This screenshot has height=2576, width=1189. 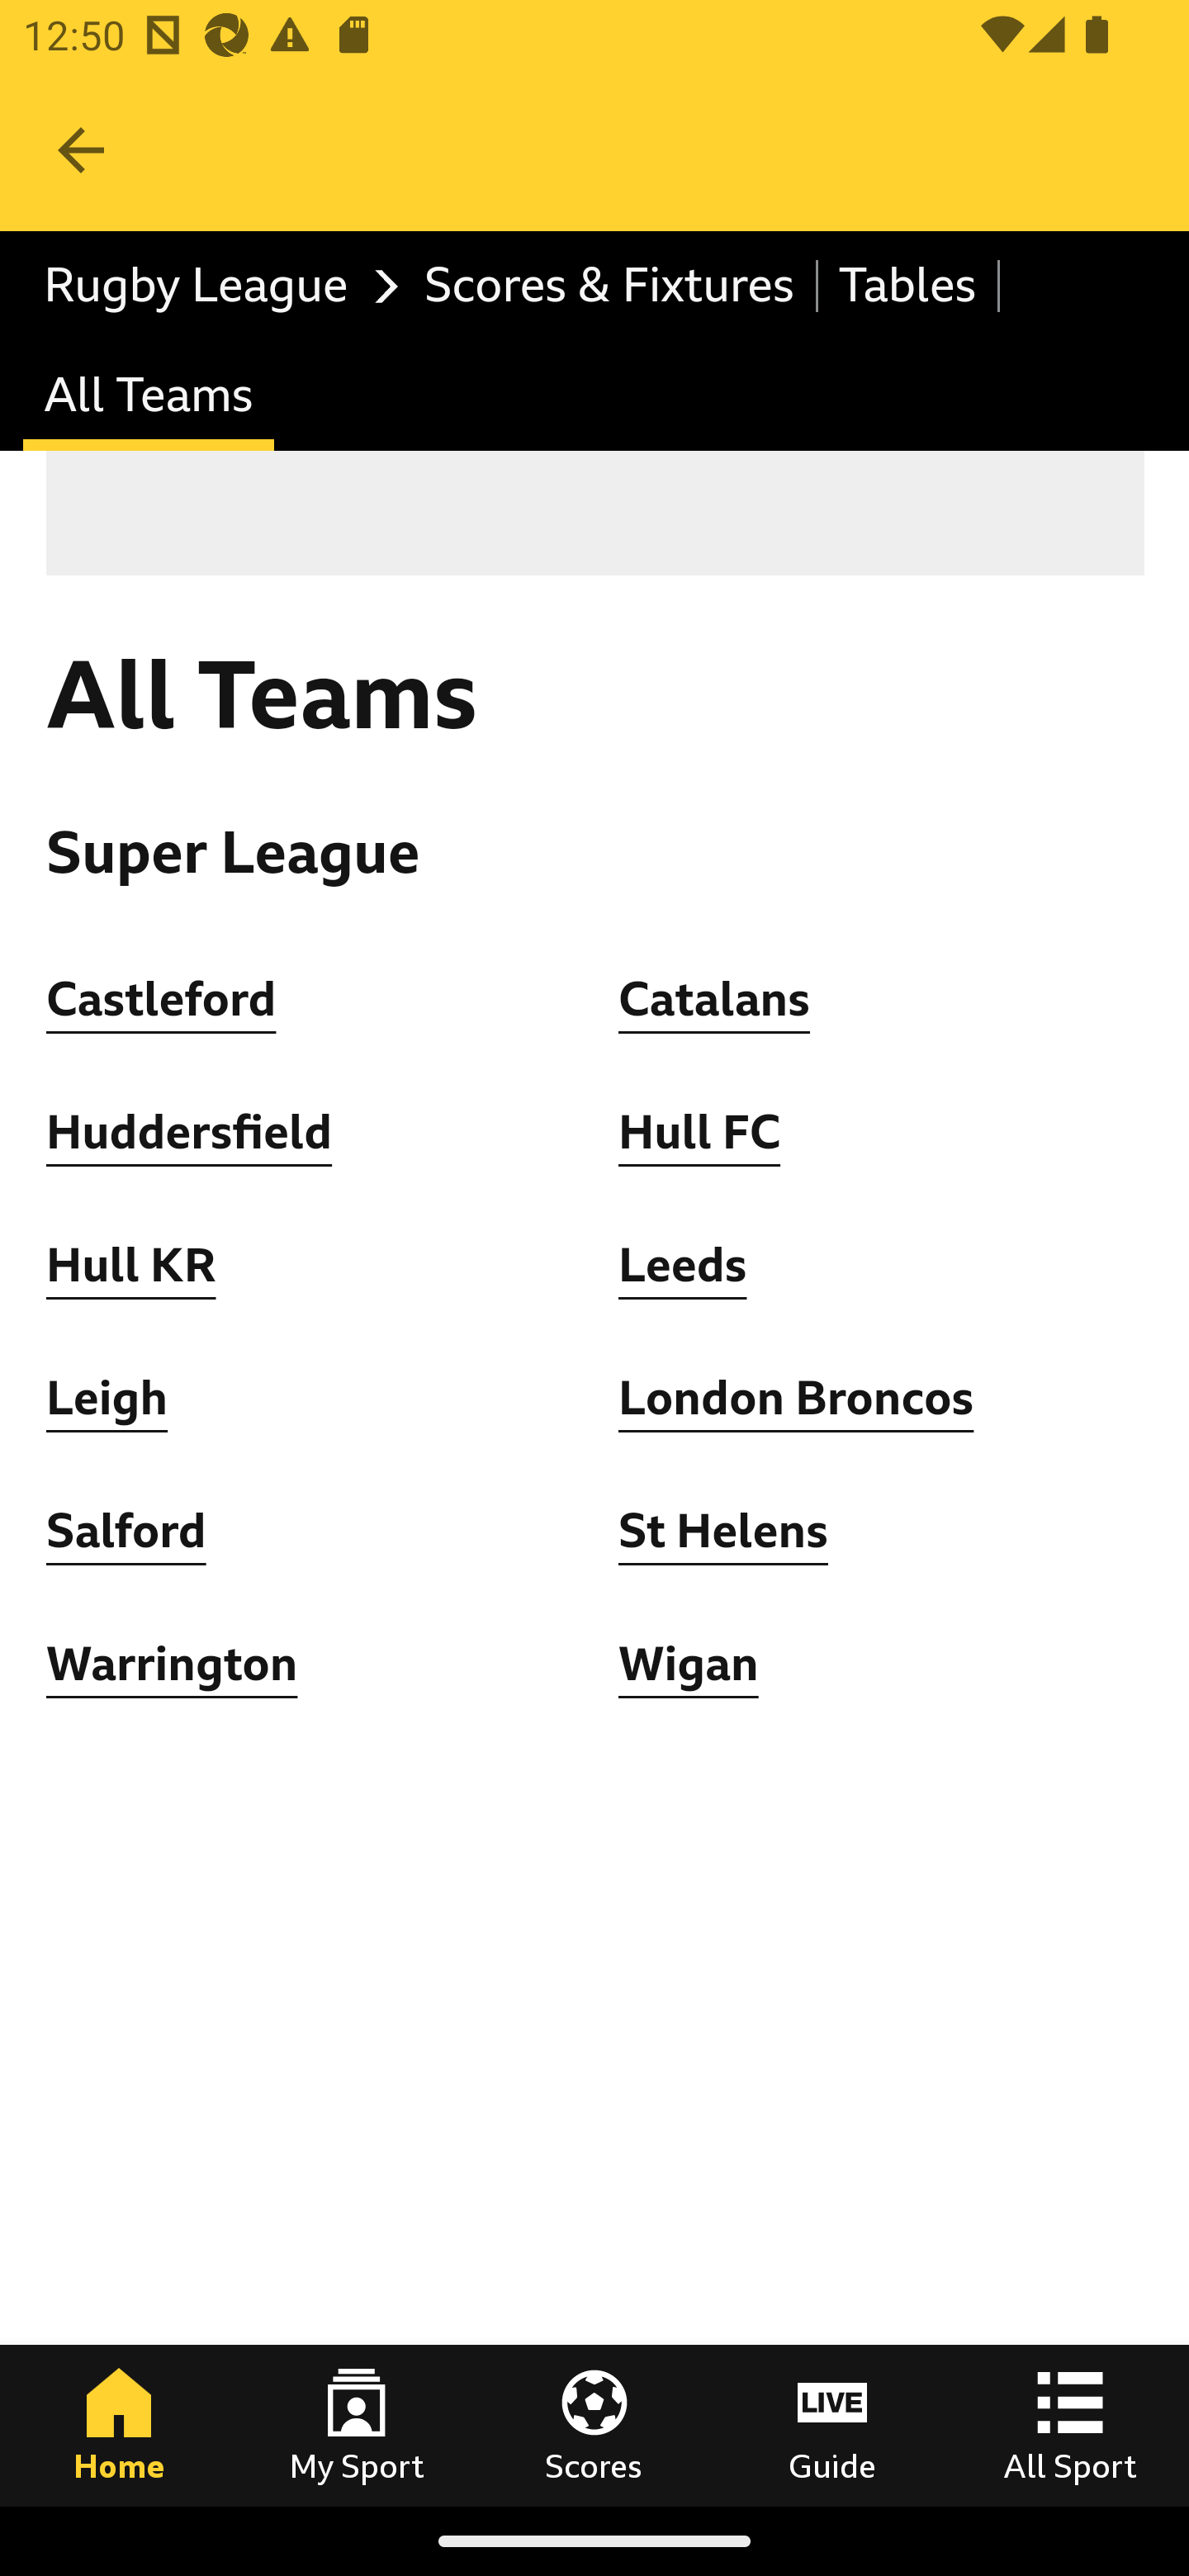 I want to click on Rugby League, so click(x=213, y=286).